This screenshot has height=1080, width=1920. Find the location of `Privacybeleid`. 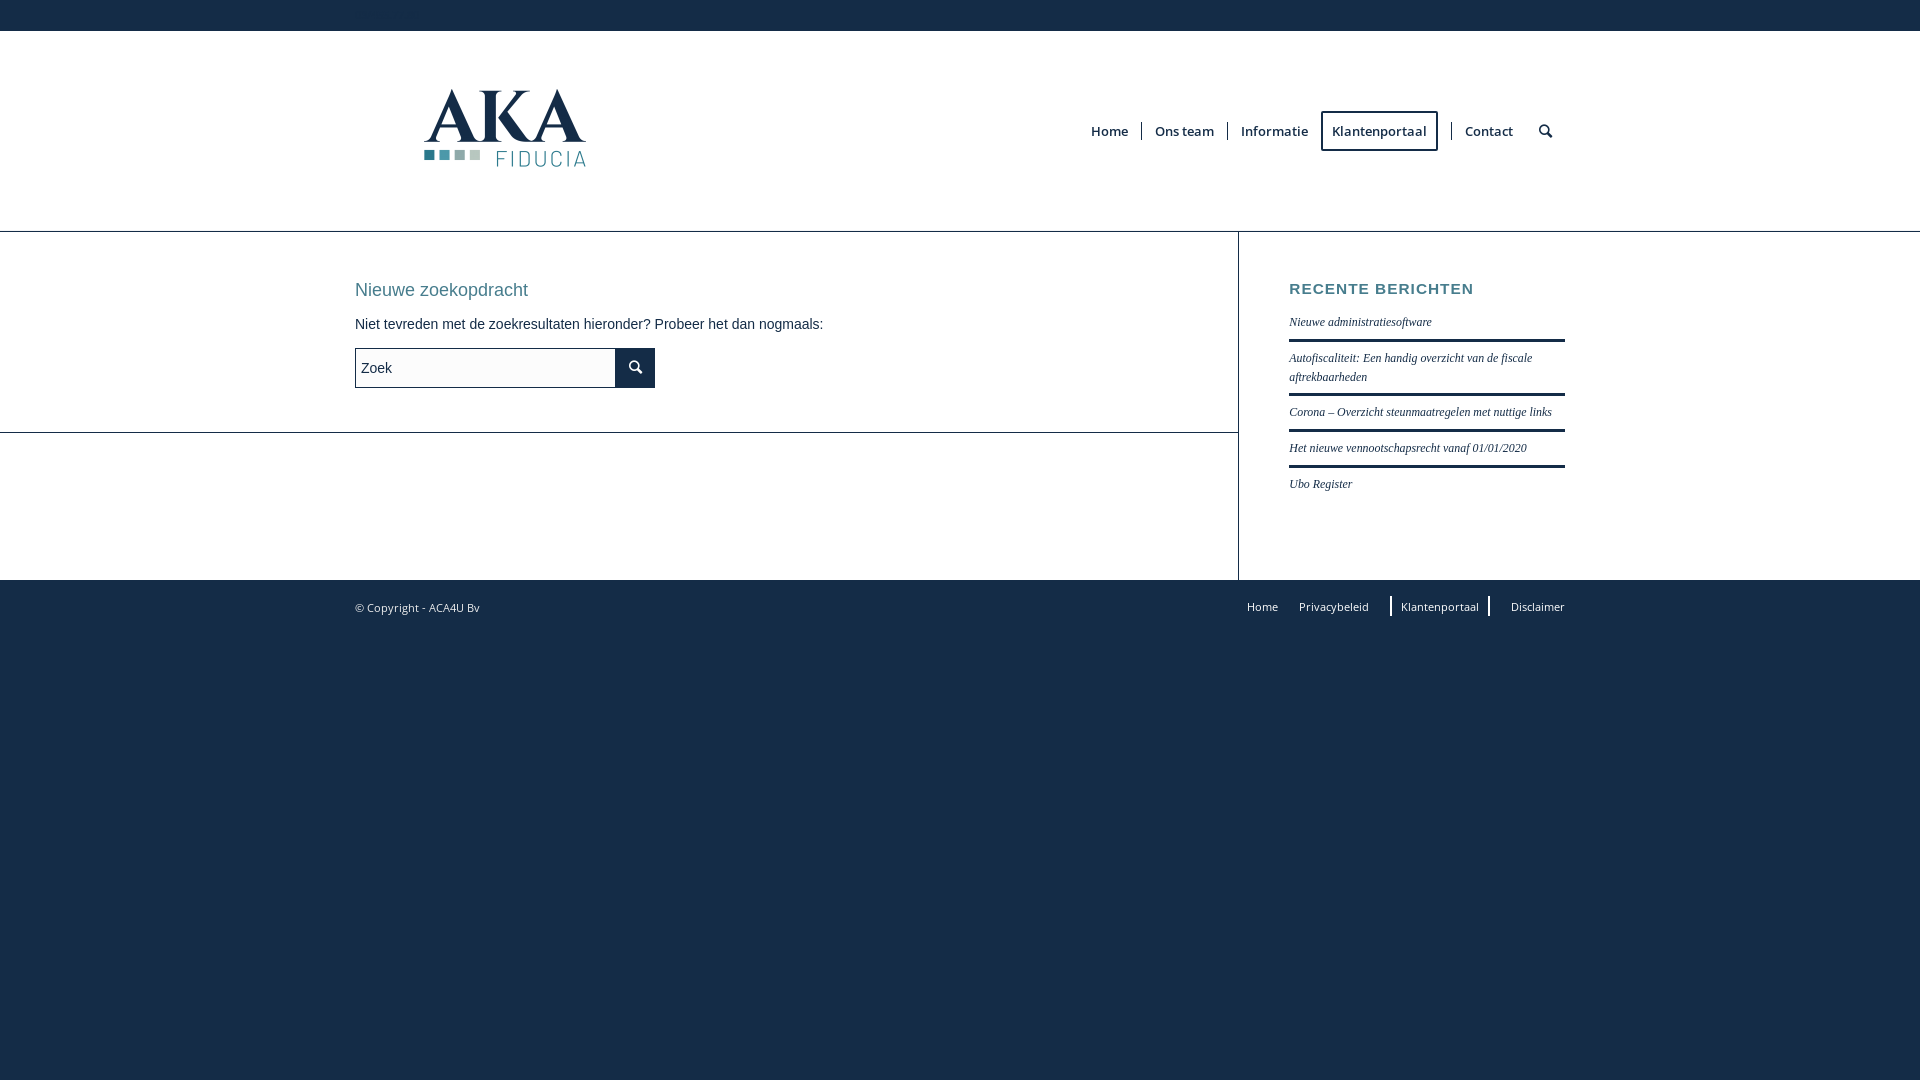

Privacybeleid is located at coordinates (1334, 606).